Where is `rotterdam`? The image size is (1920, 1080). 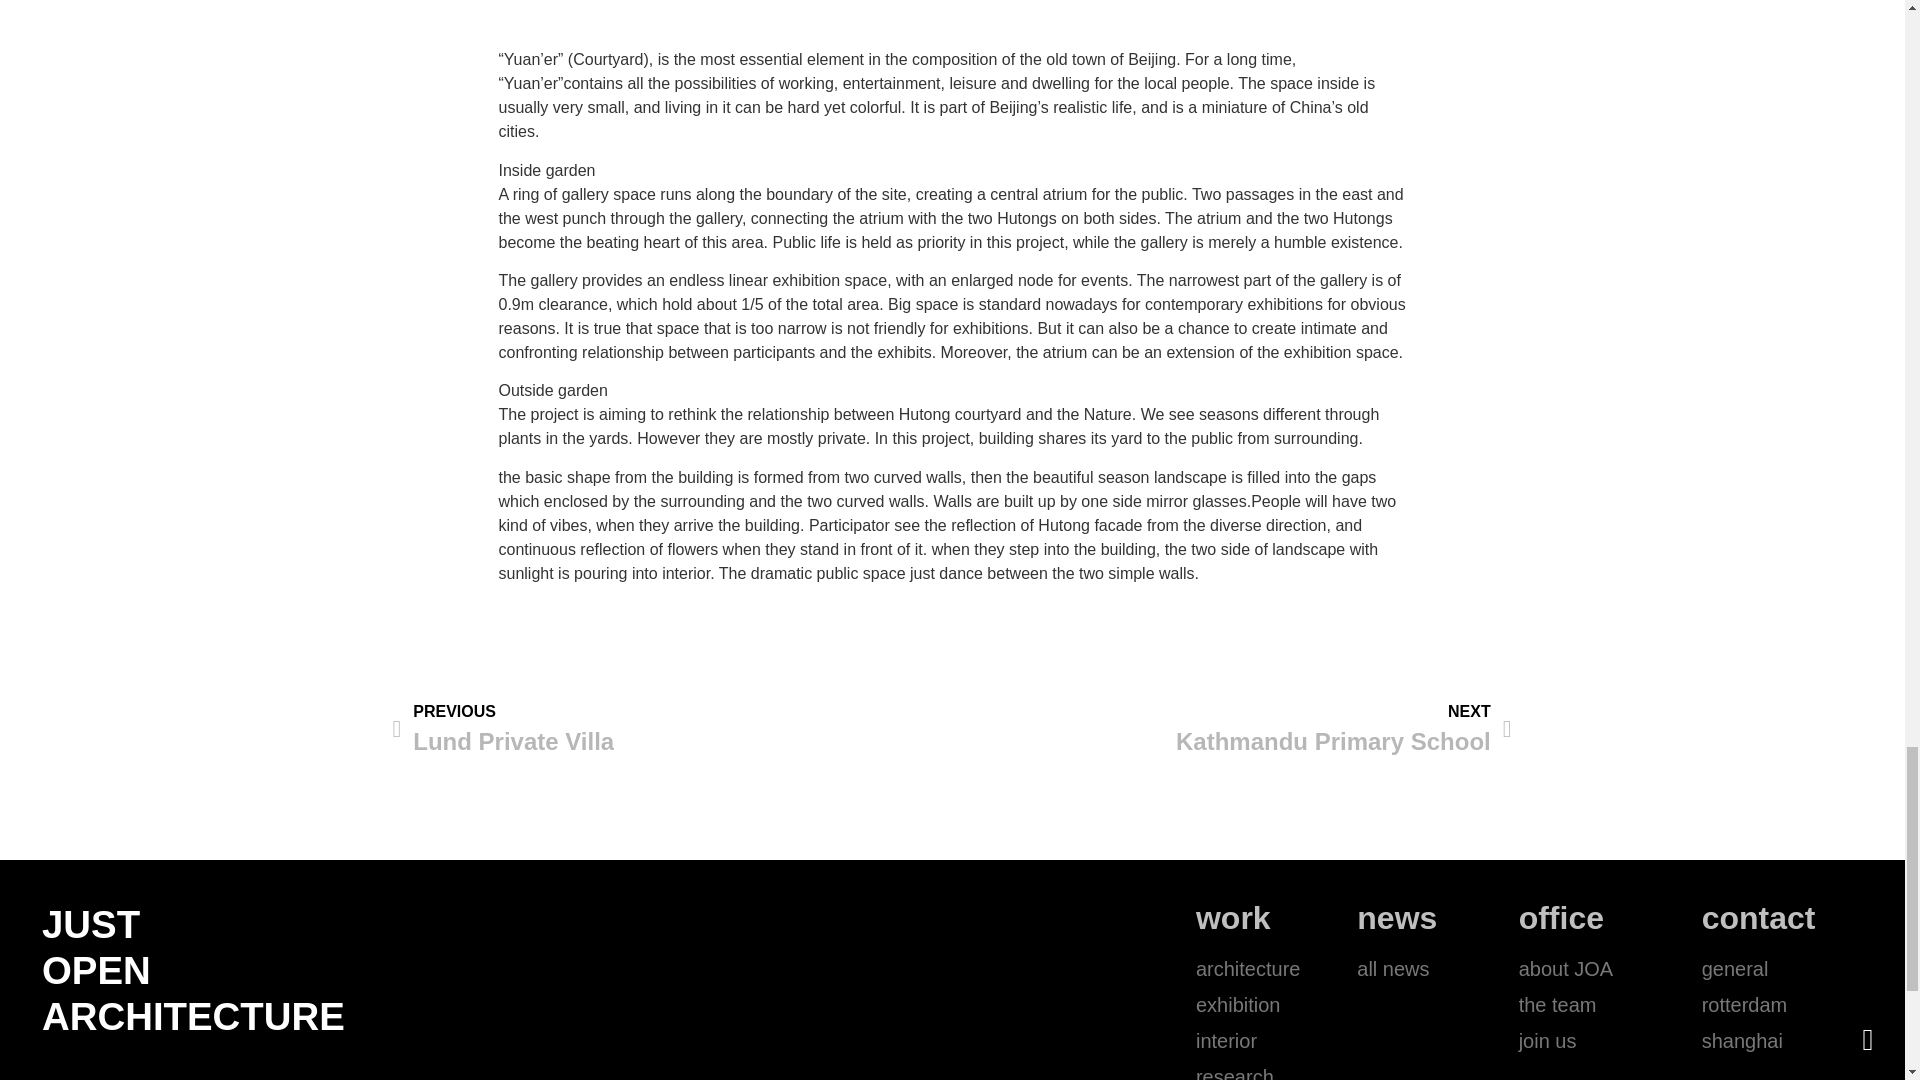 rotterdam is located at coordinates (1248, 1070).